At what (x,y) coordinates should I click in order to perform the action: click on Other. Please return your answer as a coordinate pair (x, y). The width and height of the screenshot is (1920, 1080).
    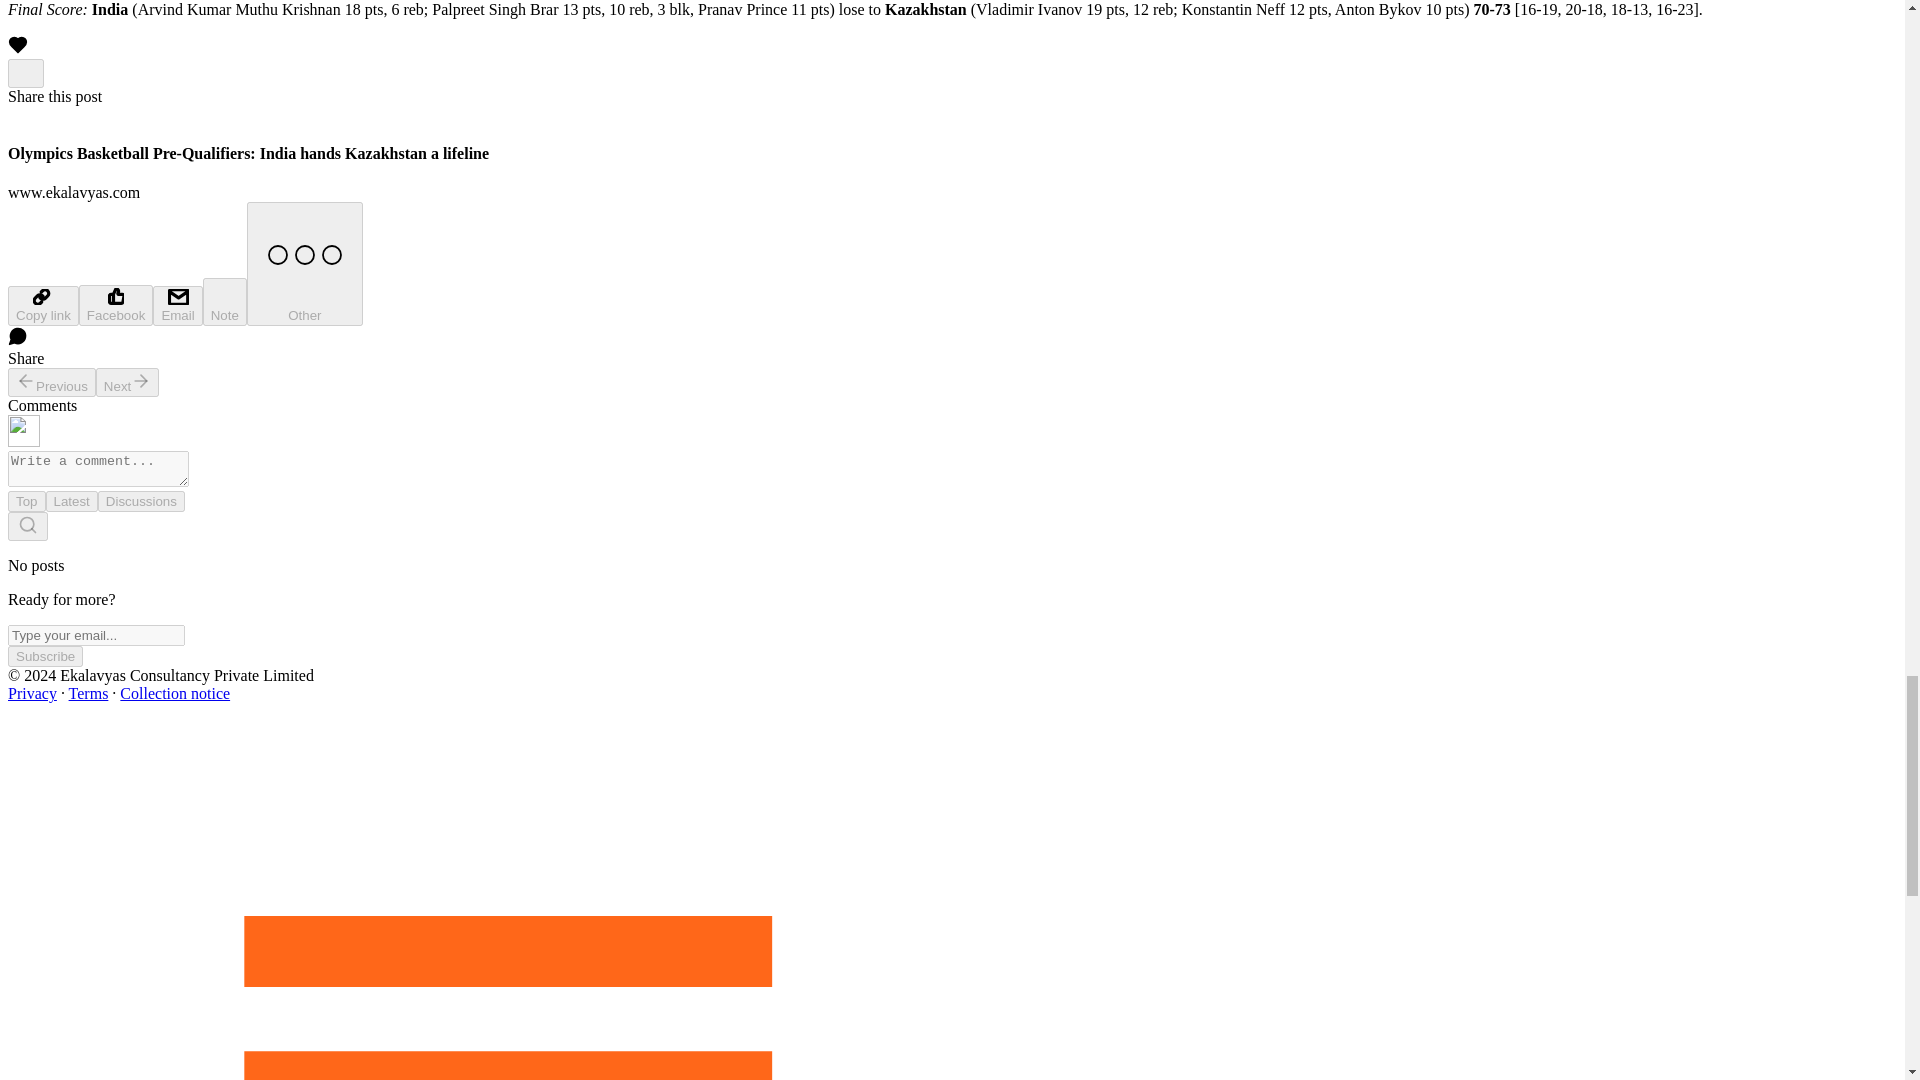
    Looking at the image, I should click on (304, 264).